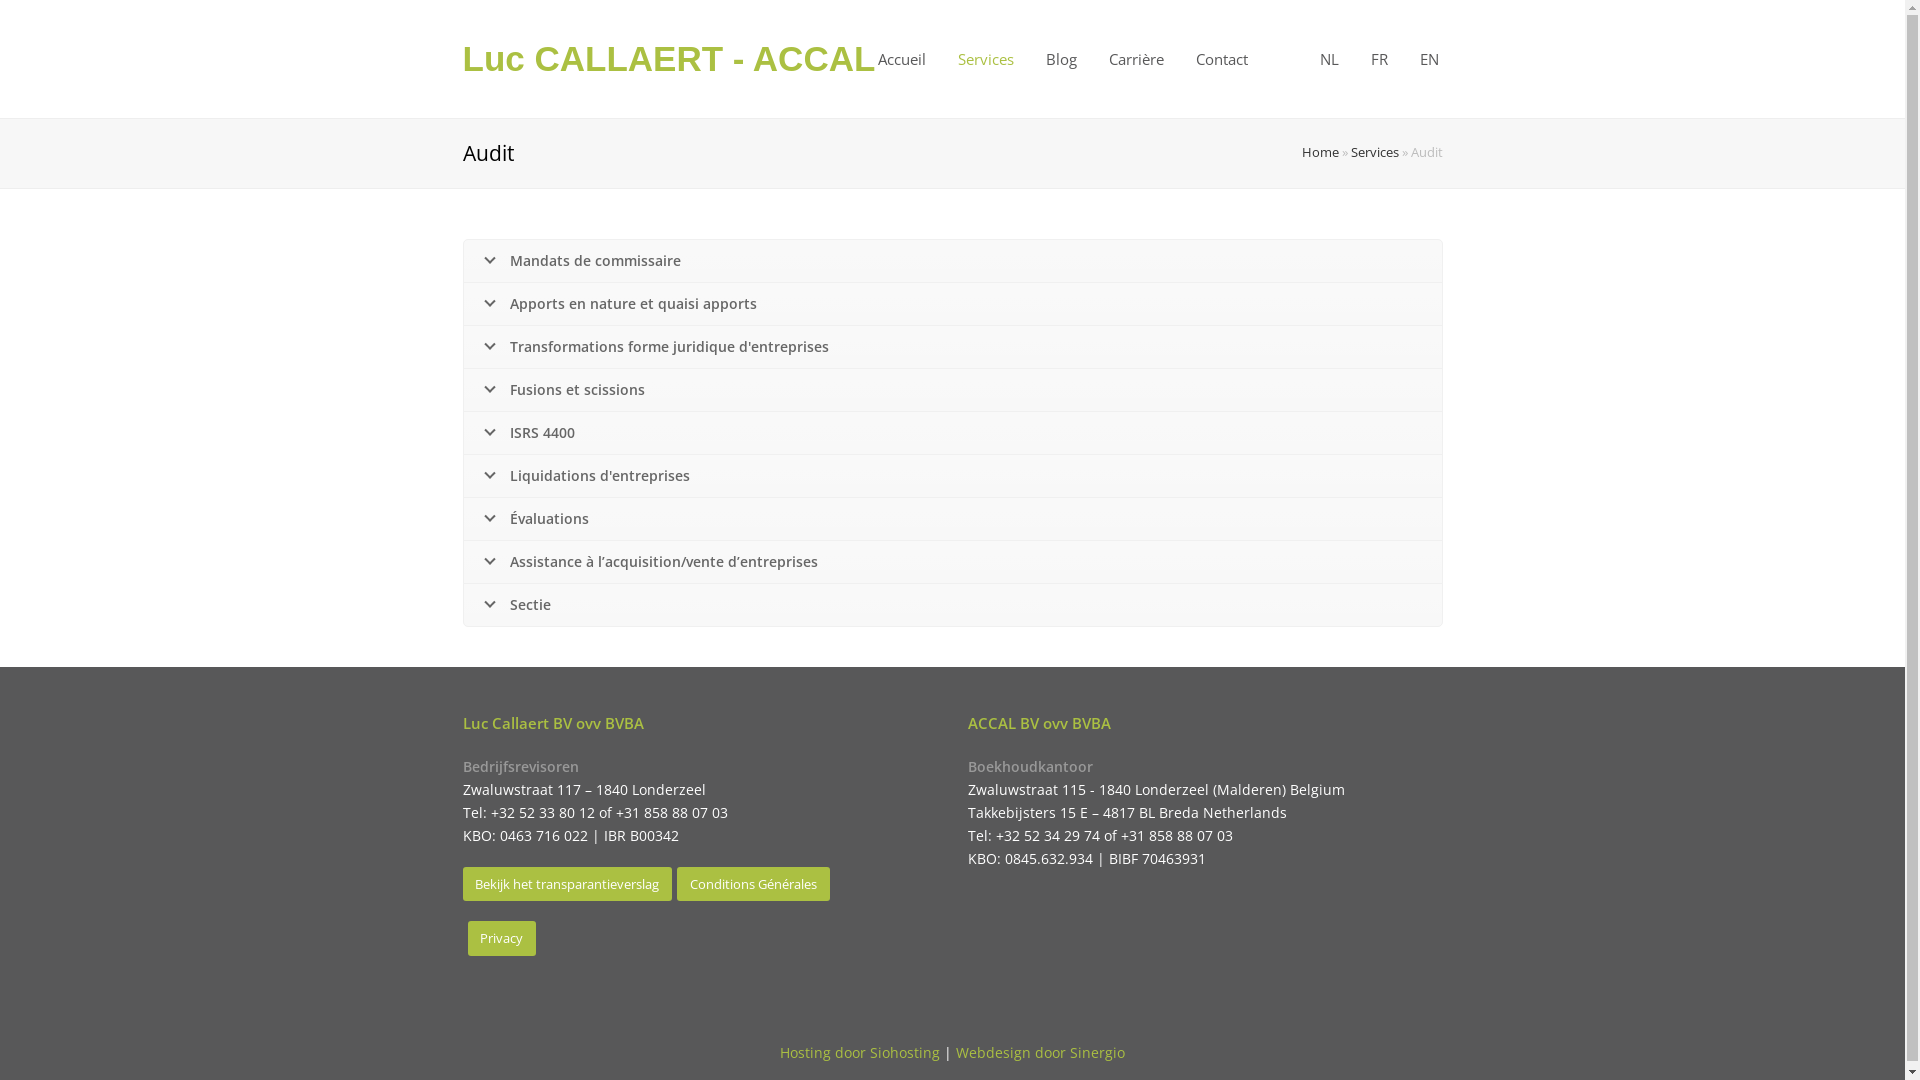 The width and height of the screenshot is (1920, 1080). What do you see at coordinates (1320, 152) in the screenshot?
I see `Home` at bounding box center [1320, 152].